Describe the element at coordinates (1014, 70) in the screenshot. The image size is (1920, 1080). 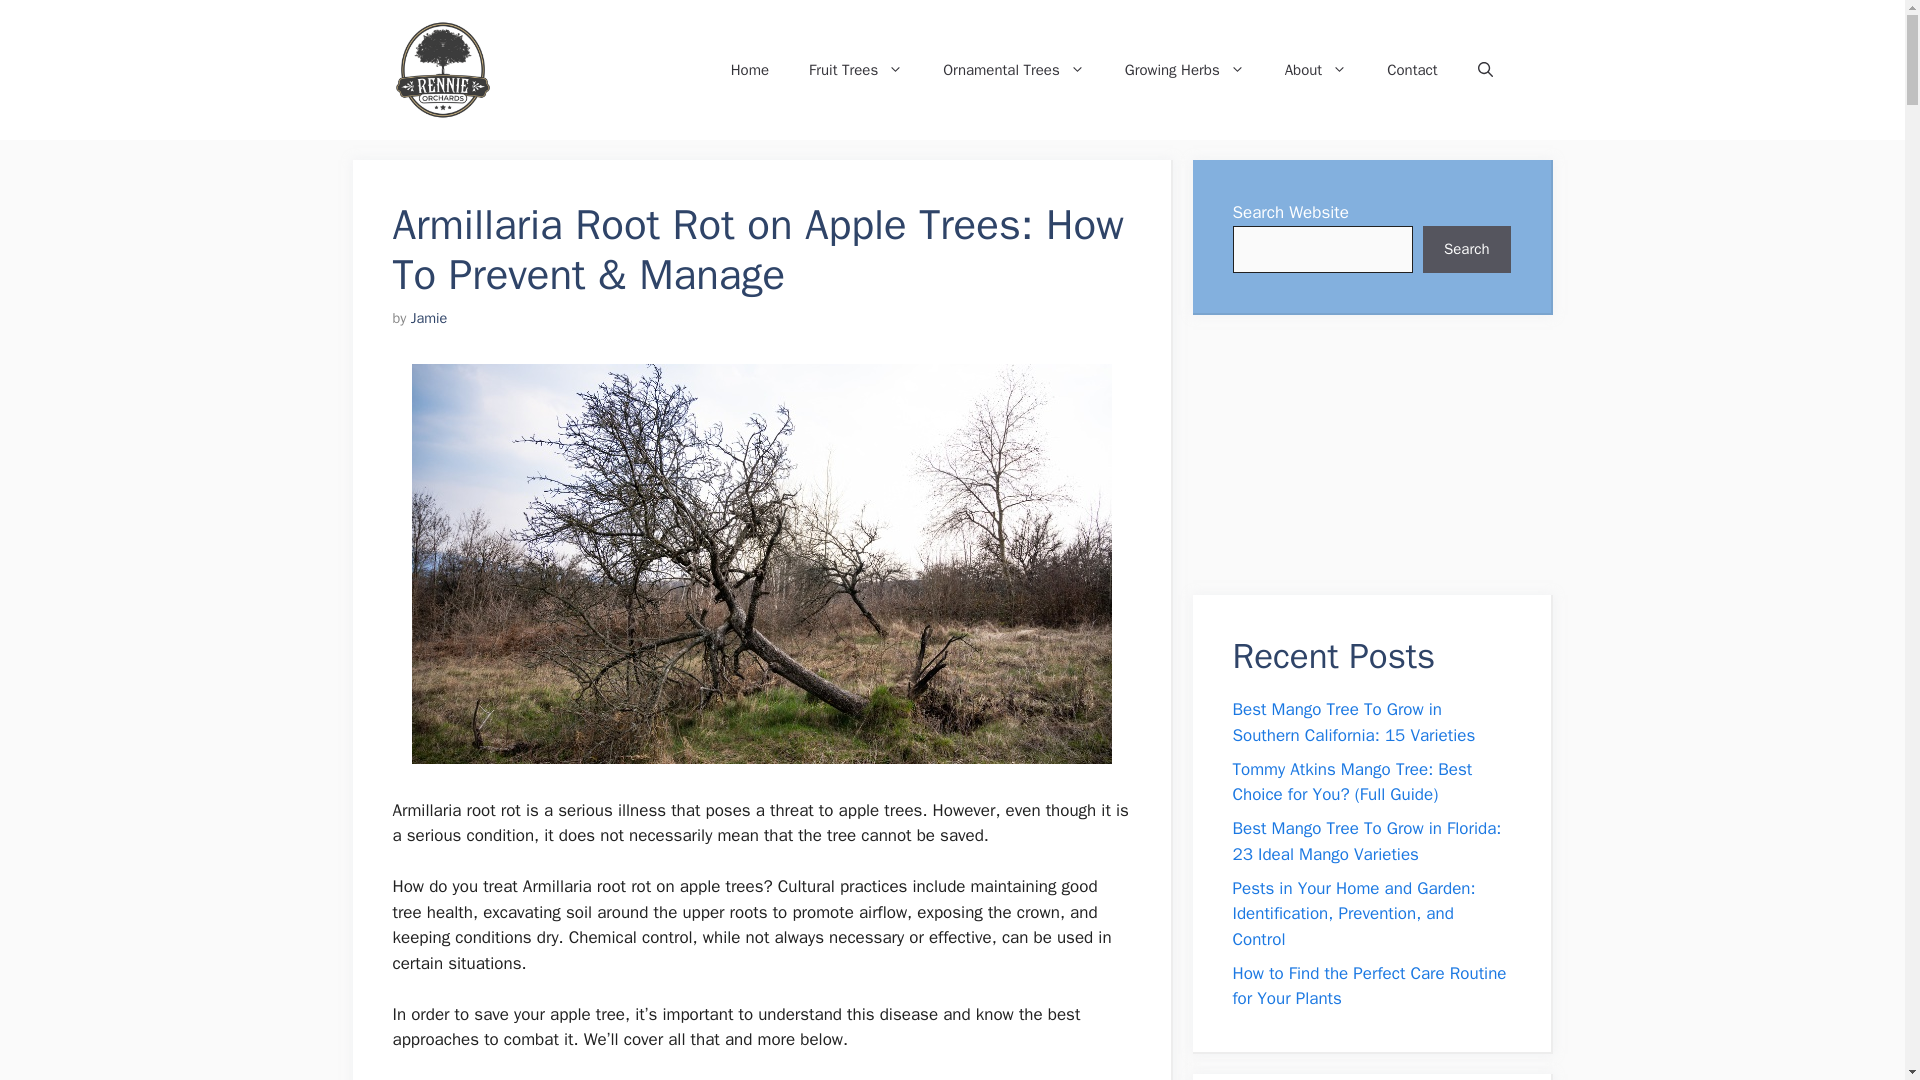
I see `Ornamental Trees` at that location.